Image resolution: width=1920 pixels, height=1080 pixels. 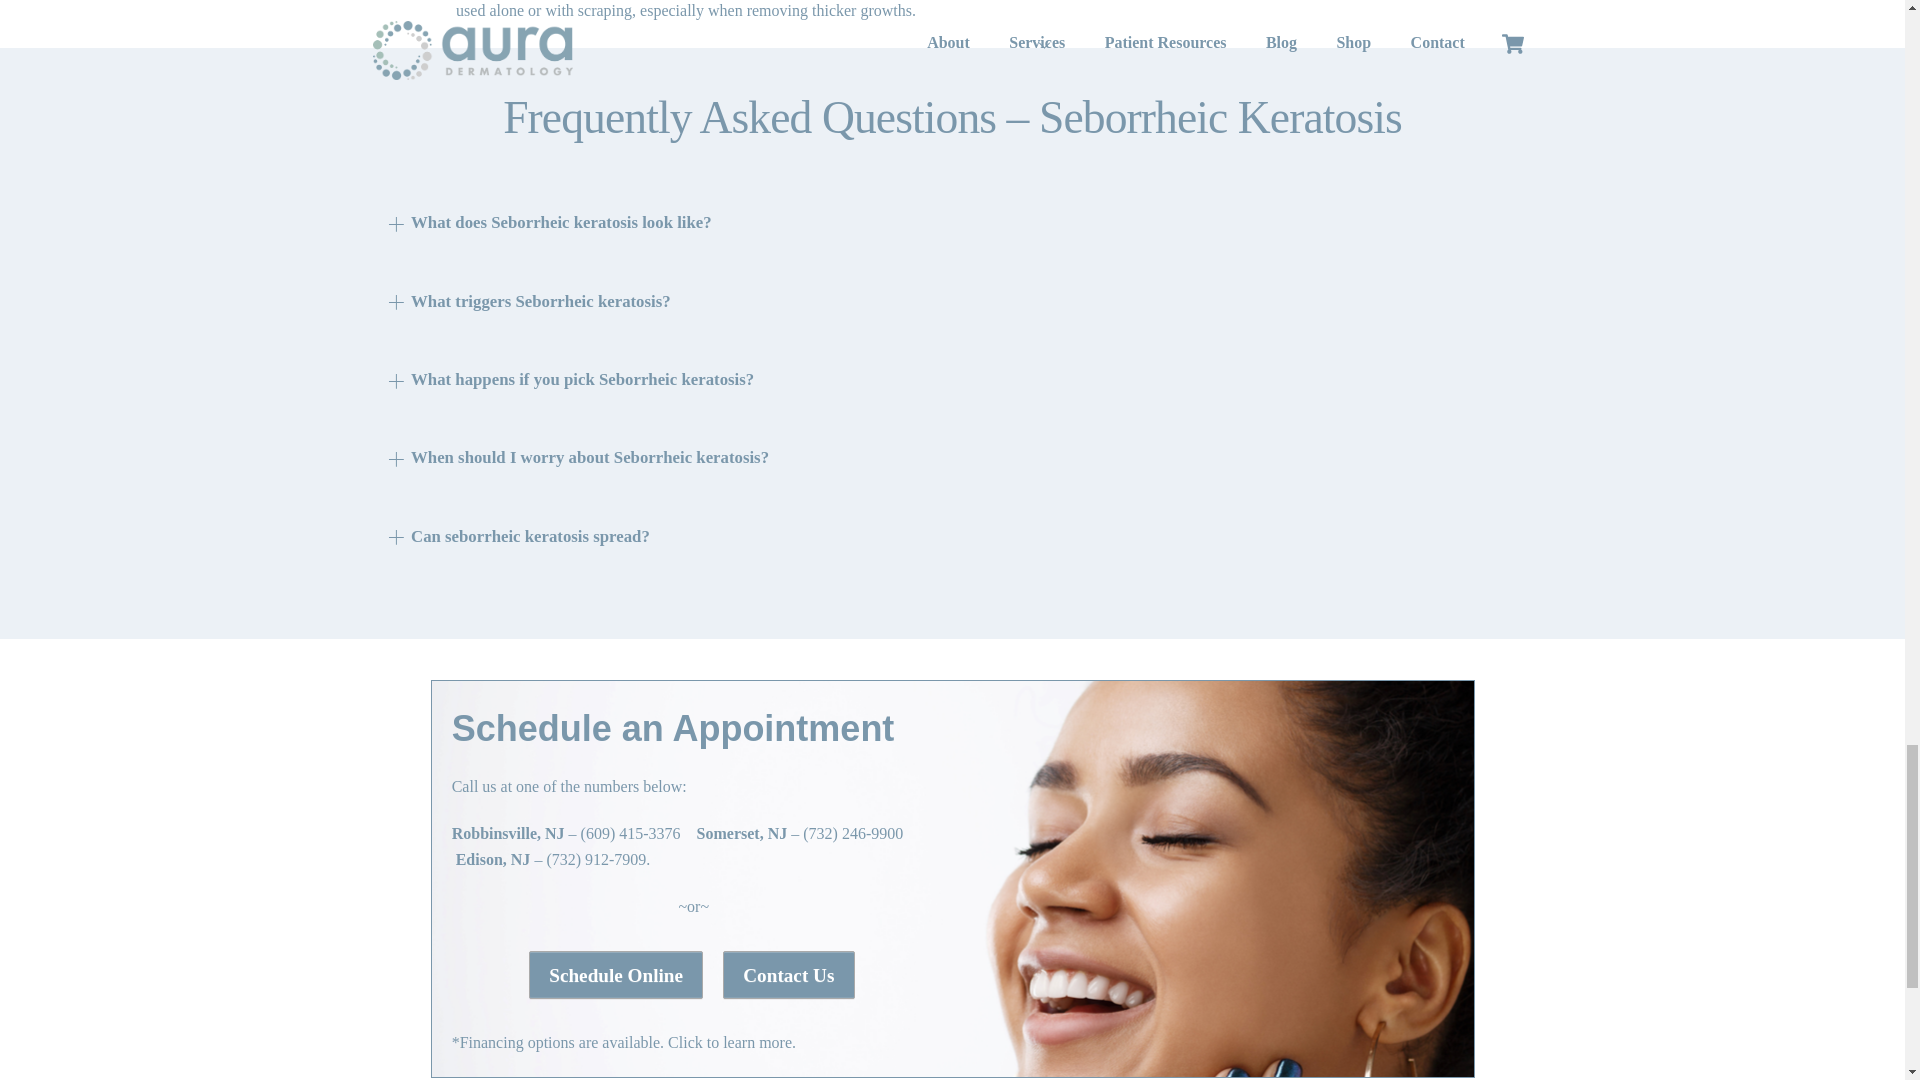 I want to click on What does Seborrheic keratosis look like?, so click(x=550, y=223).